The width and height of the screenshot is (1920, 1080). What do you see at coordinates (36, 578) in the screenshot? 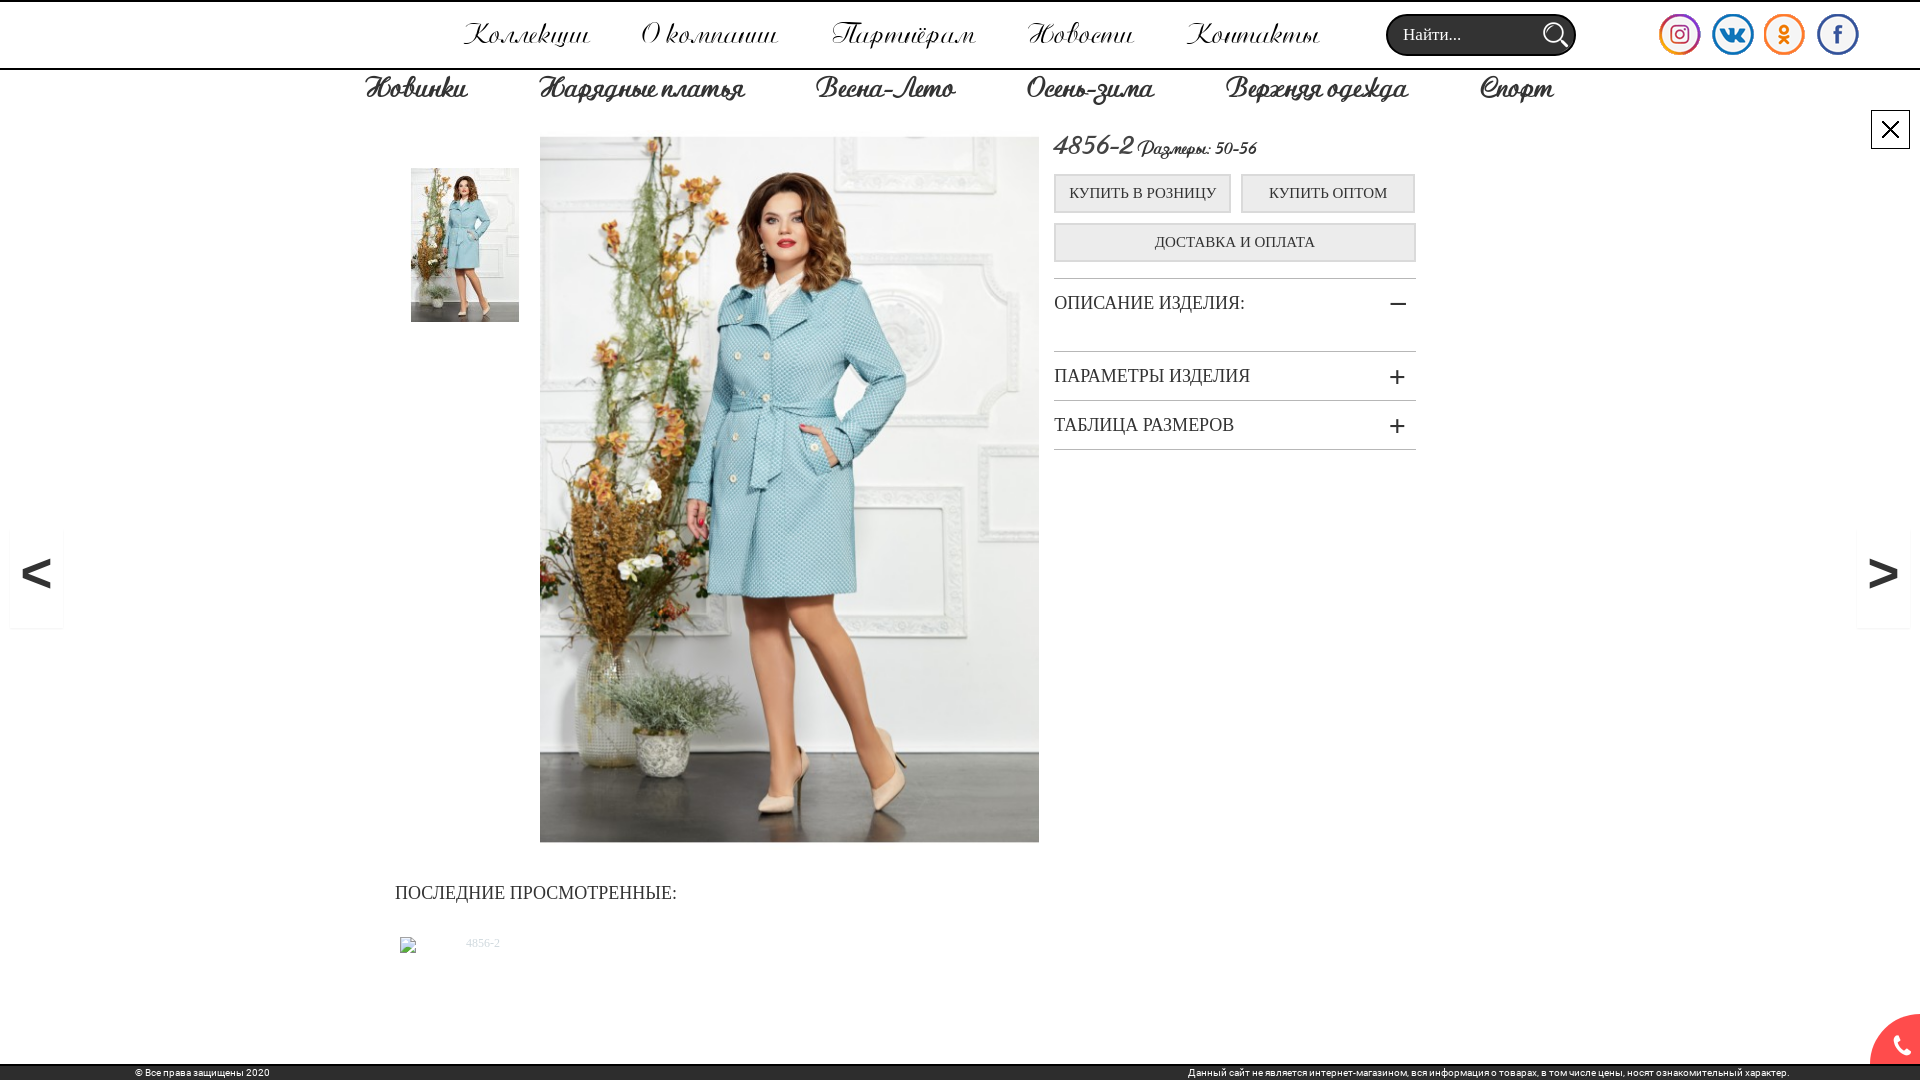
I see `<` at bounding box center [36, 578].